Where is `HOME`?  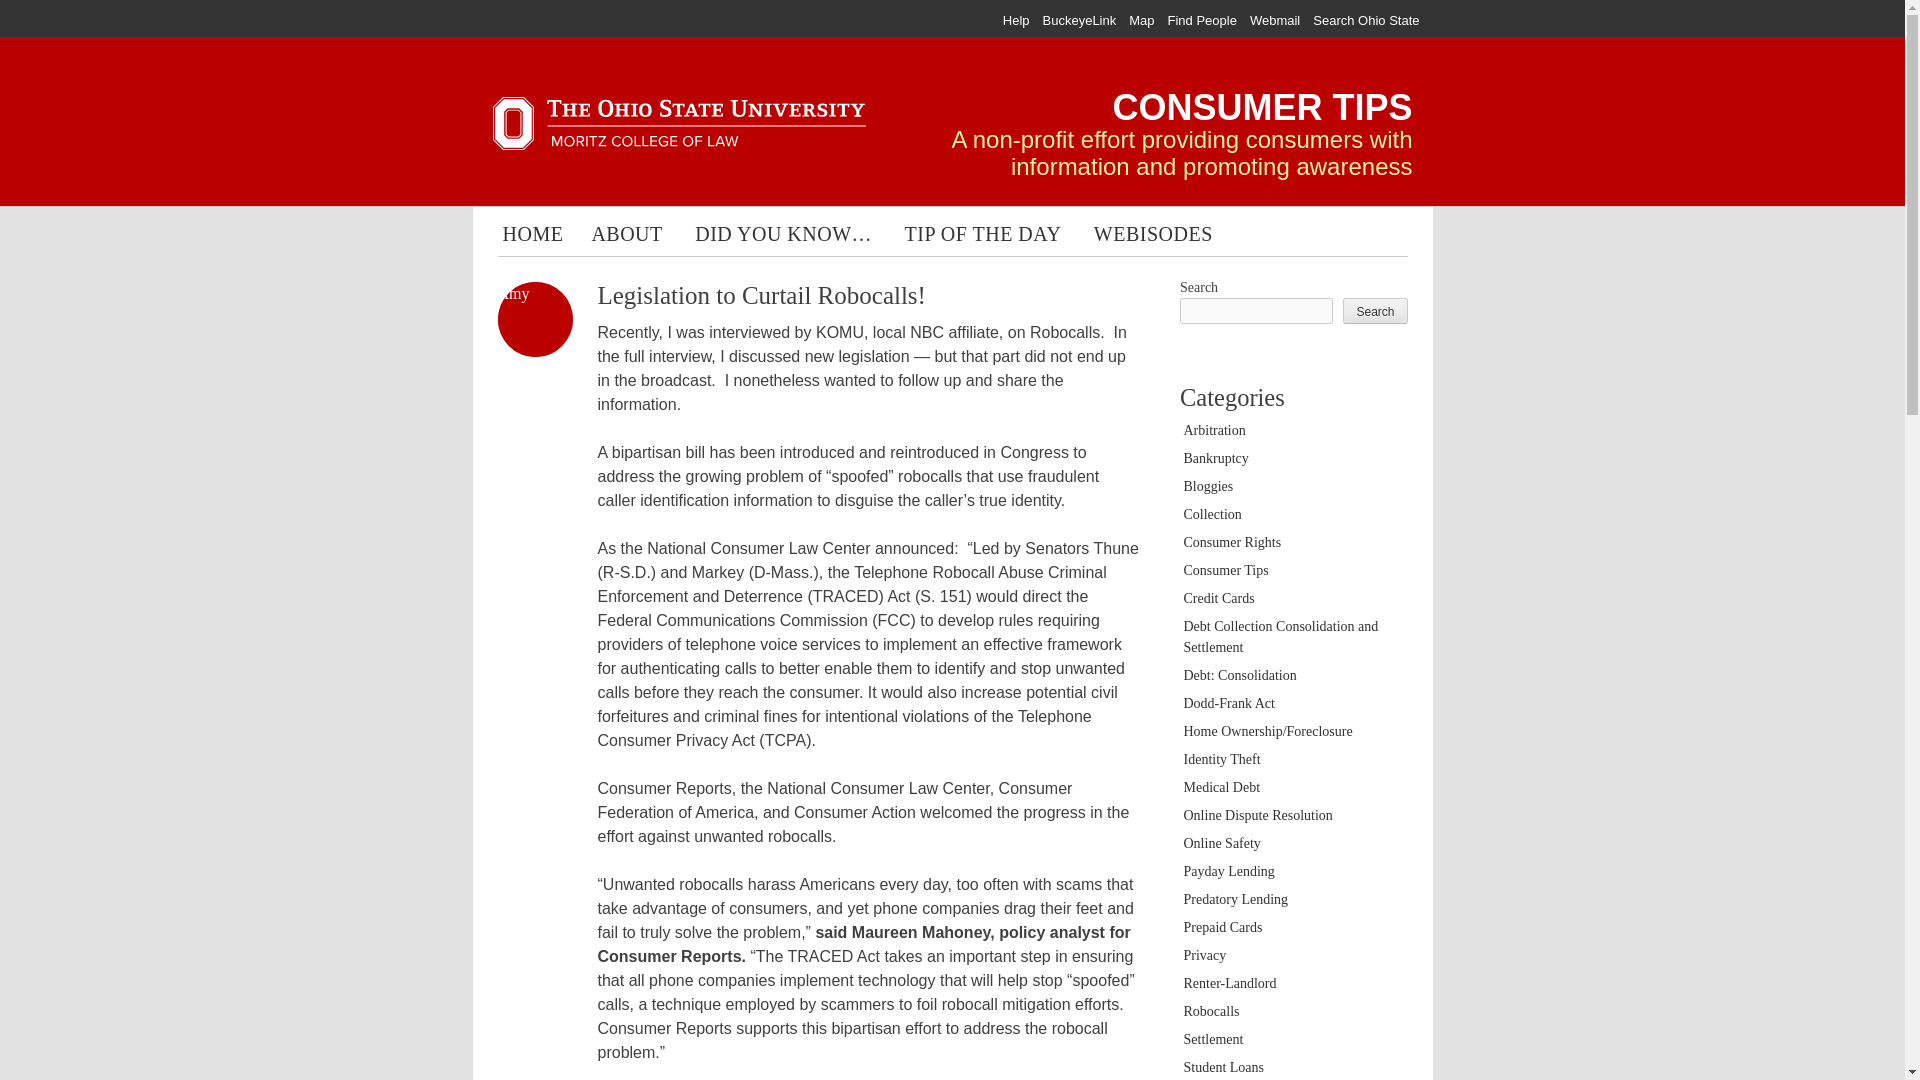
HOME is located at coordinates (532, 236).